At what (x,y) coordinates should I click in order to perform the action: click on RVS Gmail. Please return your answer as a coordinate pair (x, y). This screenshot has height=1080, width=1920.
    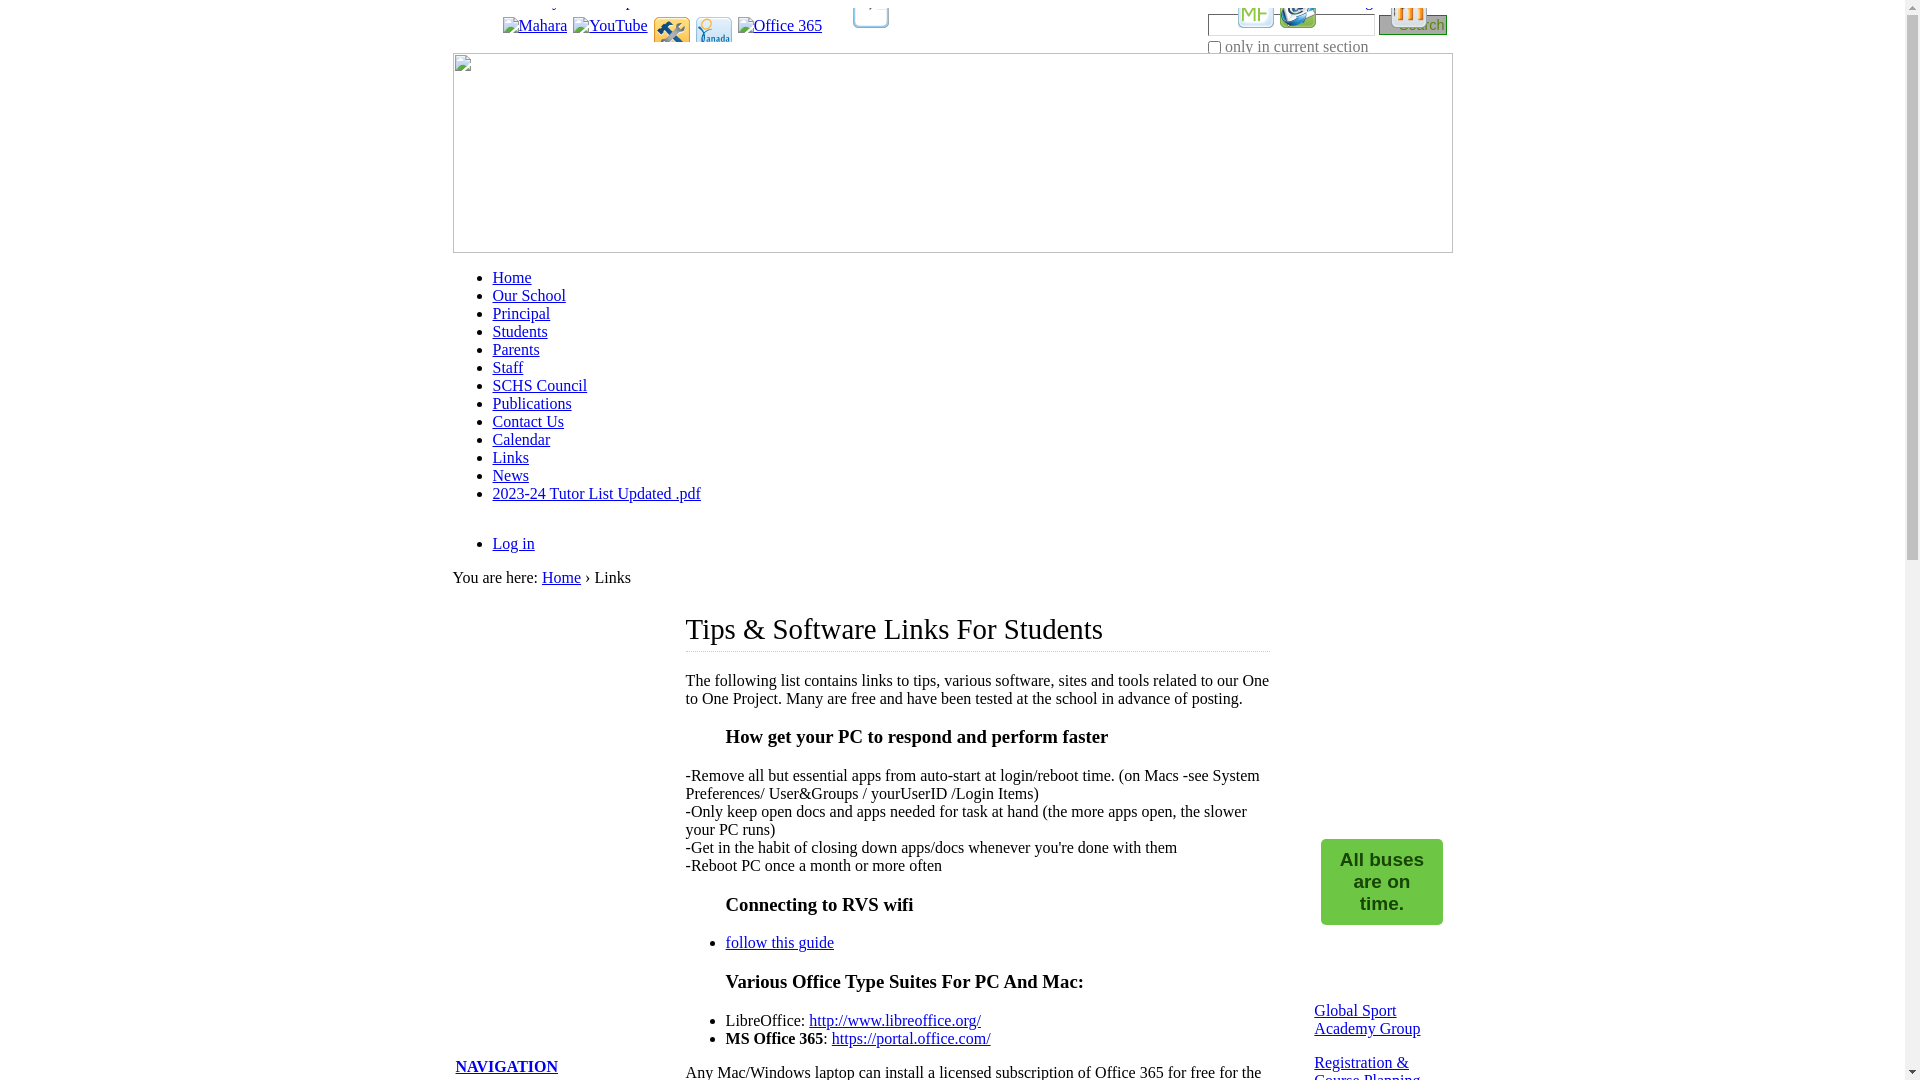
    Looking at the image, I should click on (1298, 22).